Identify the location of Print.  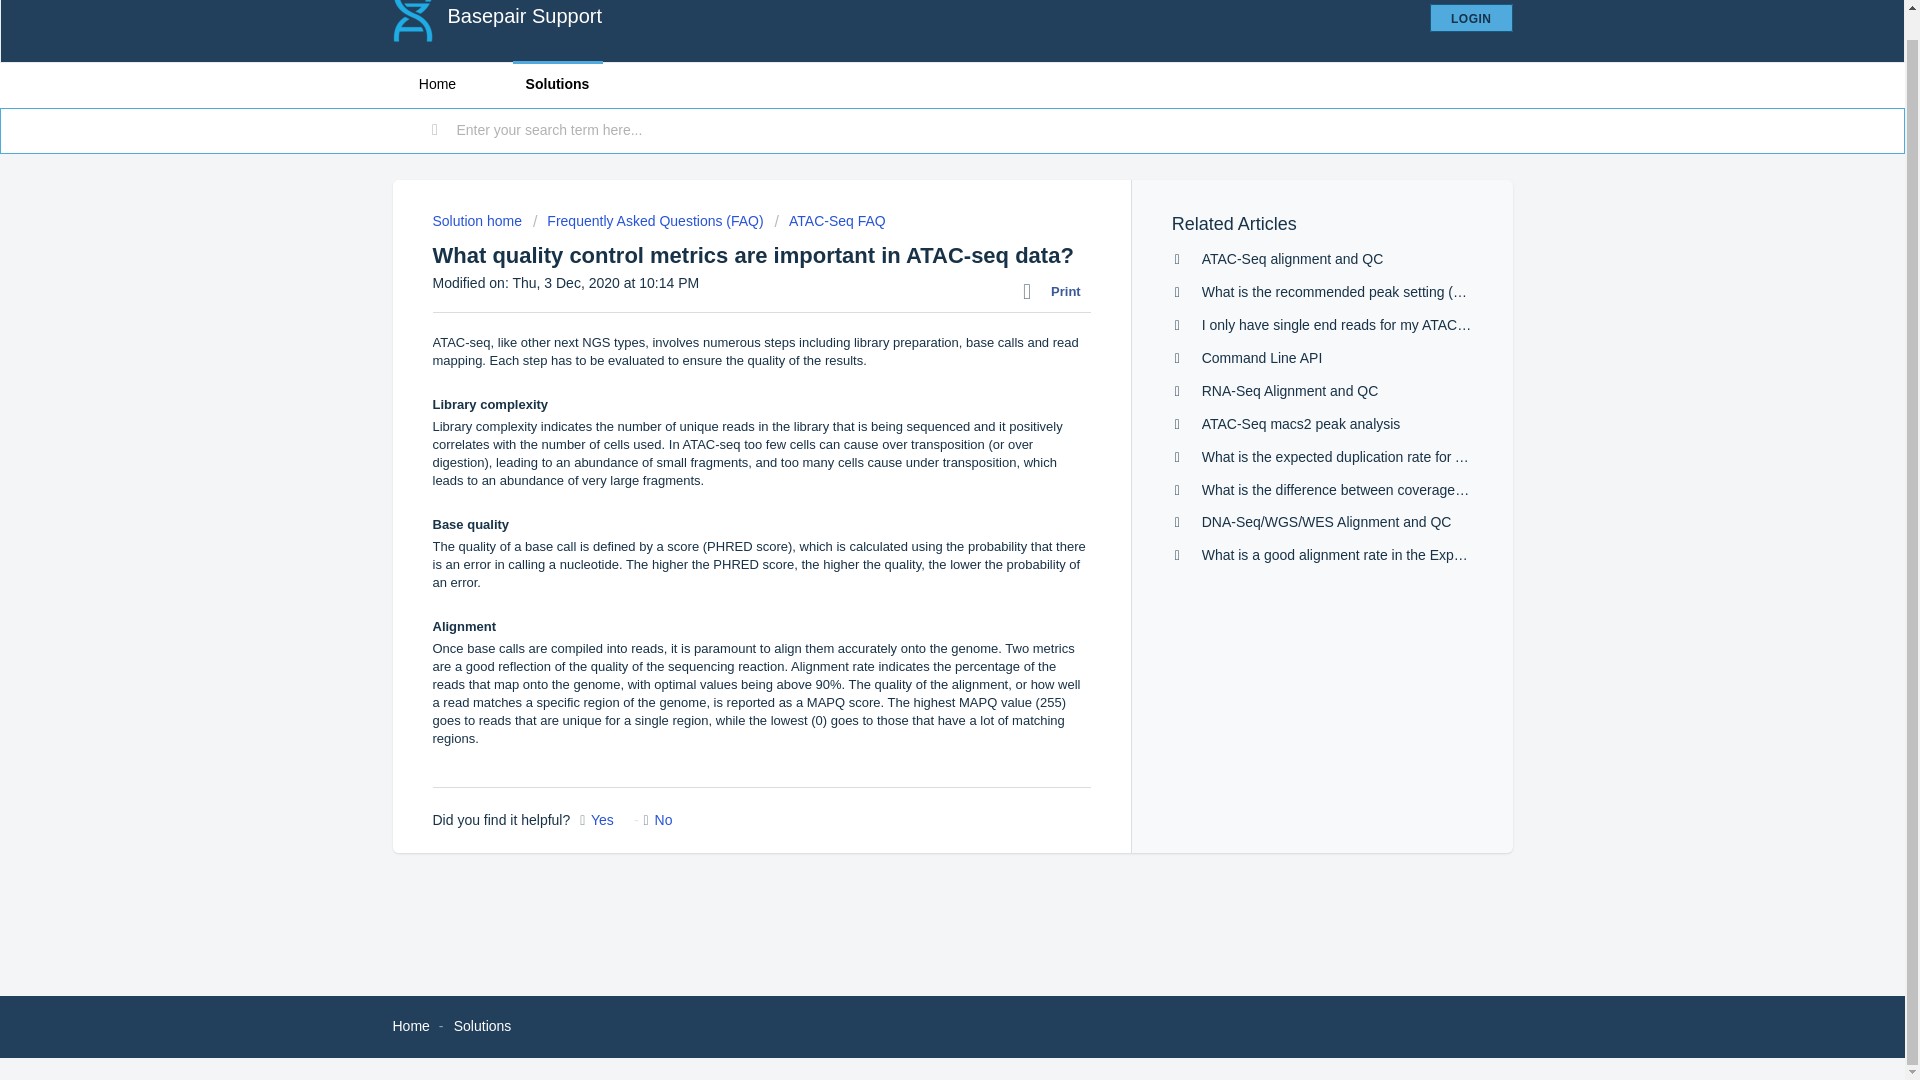
(1056, 291).